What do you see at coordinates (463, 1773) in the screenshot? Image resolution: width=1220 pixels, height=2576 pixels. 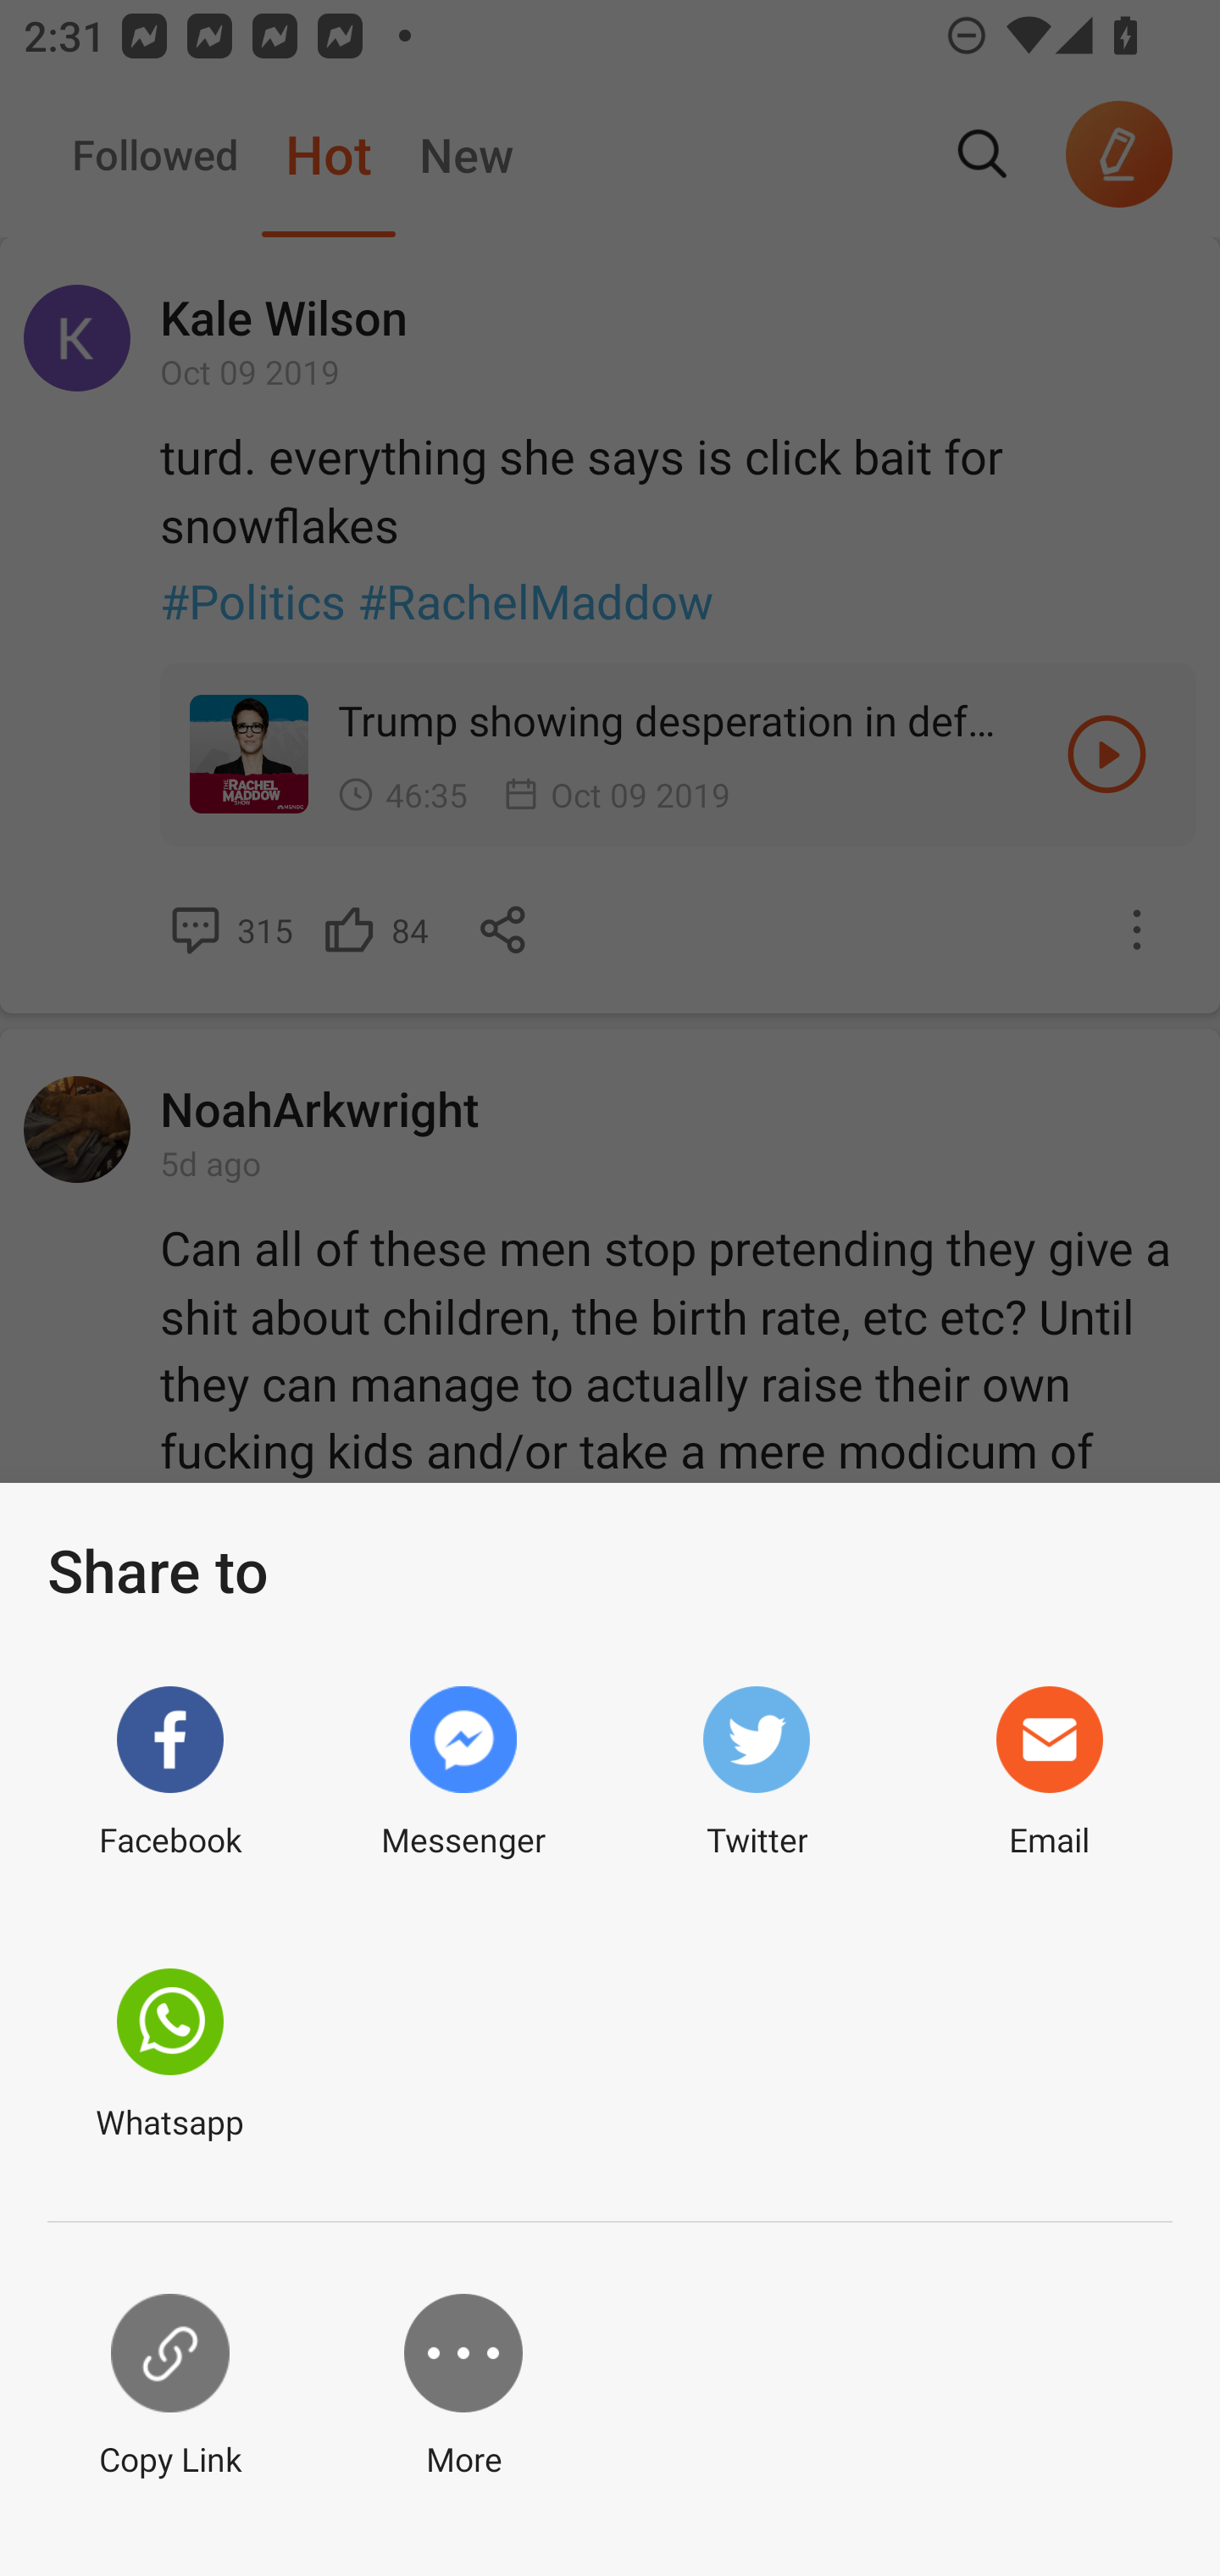 I see `Messenger` at bounding box center [463, 1773].